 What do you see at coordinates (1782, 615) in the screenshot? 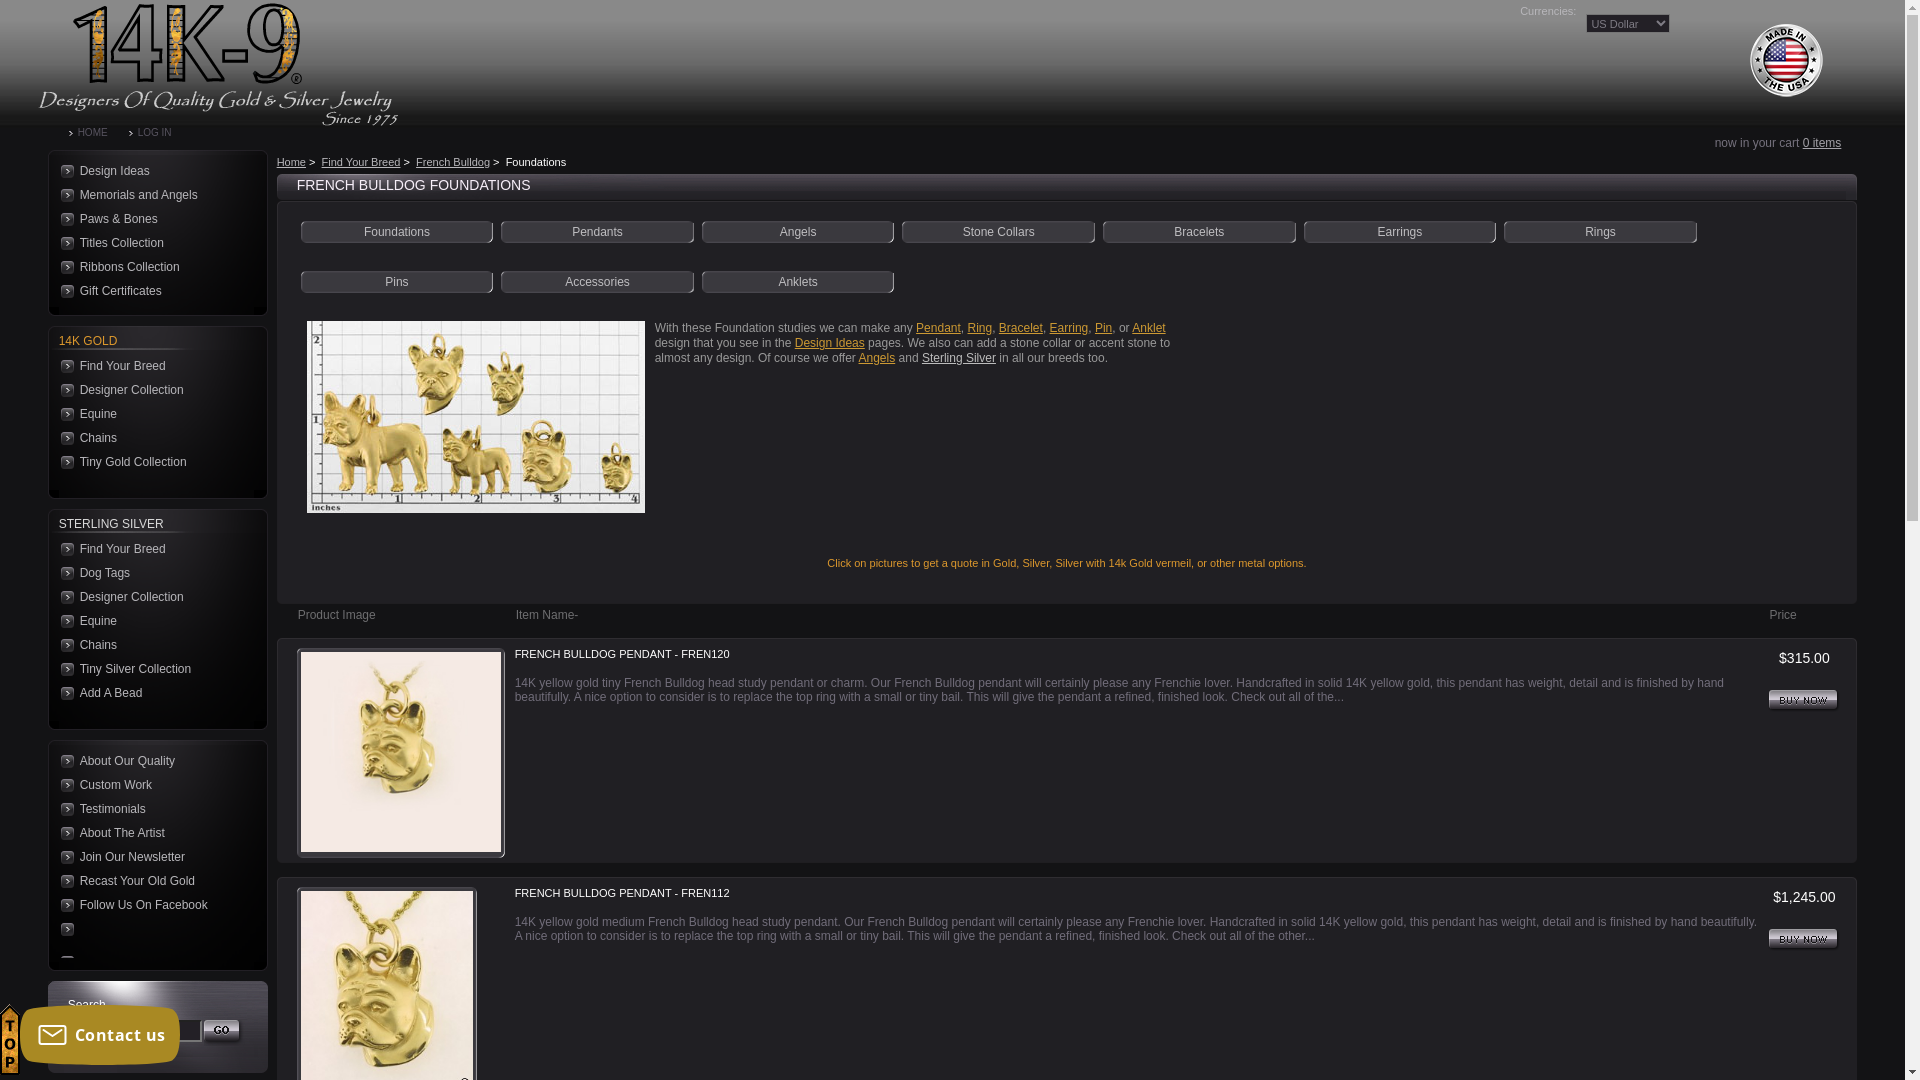
I see `Price` at bounding box center [1782, 615].